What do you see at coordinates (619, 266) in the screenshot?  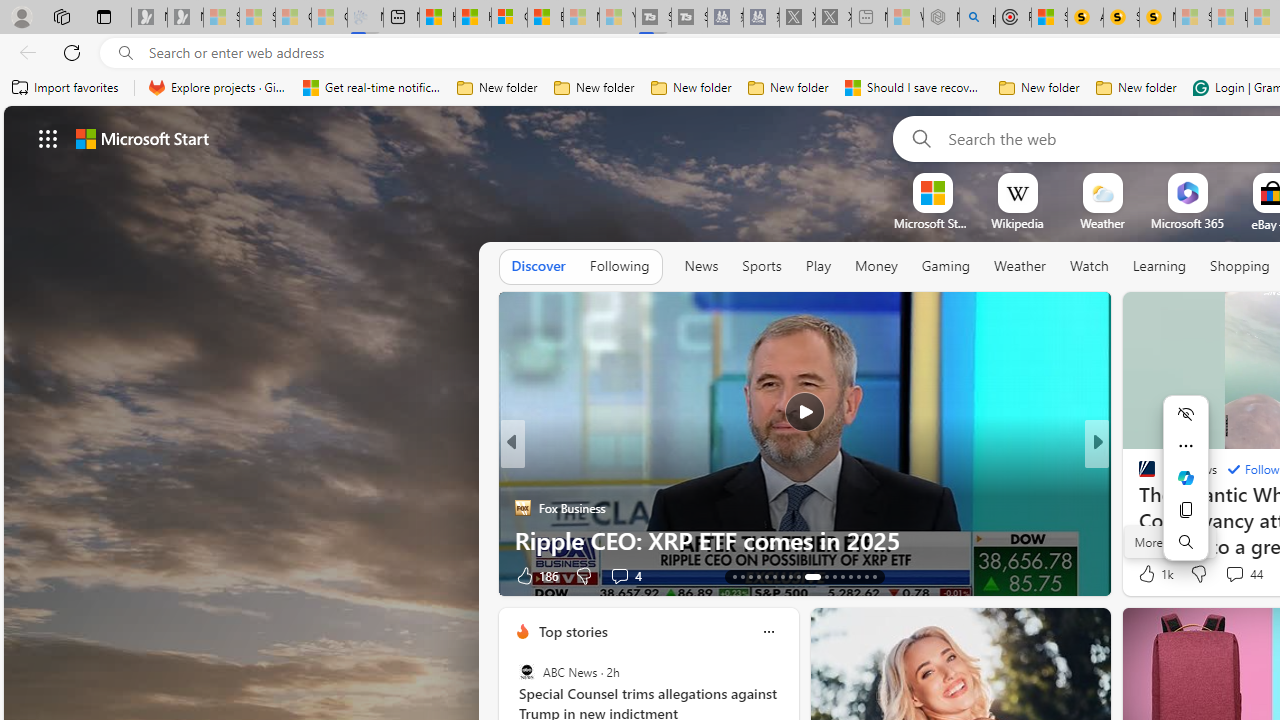 I see `Following` at bounding box center [619, 266].